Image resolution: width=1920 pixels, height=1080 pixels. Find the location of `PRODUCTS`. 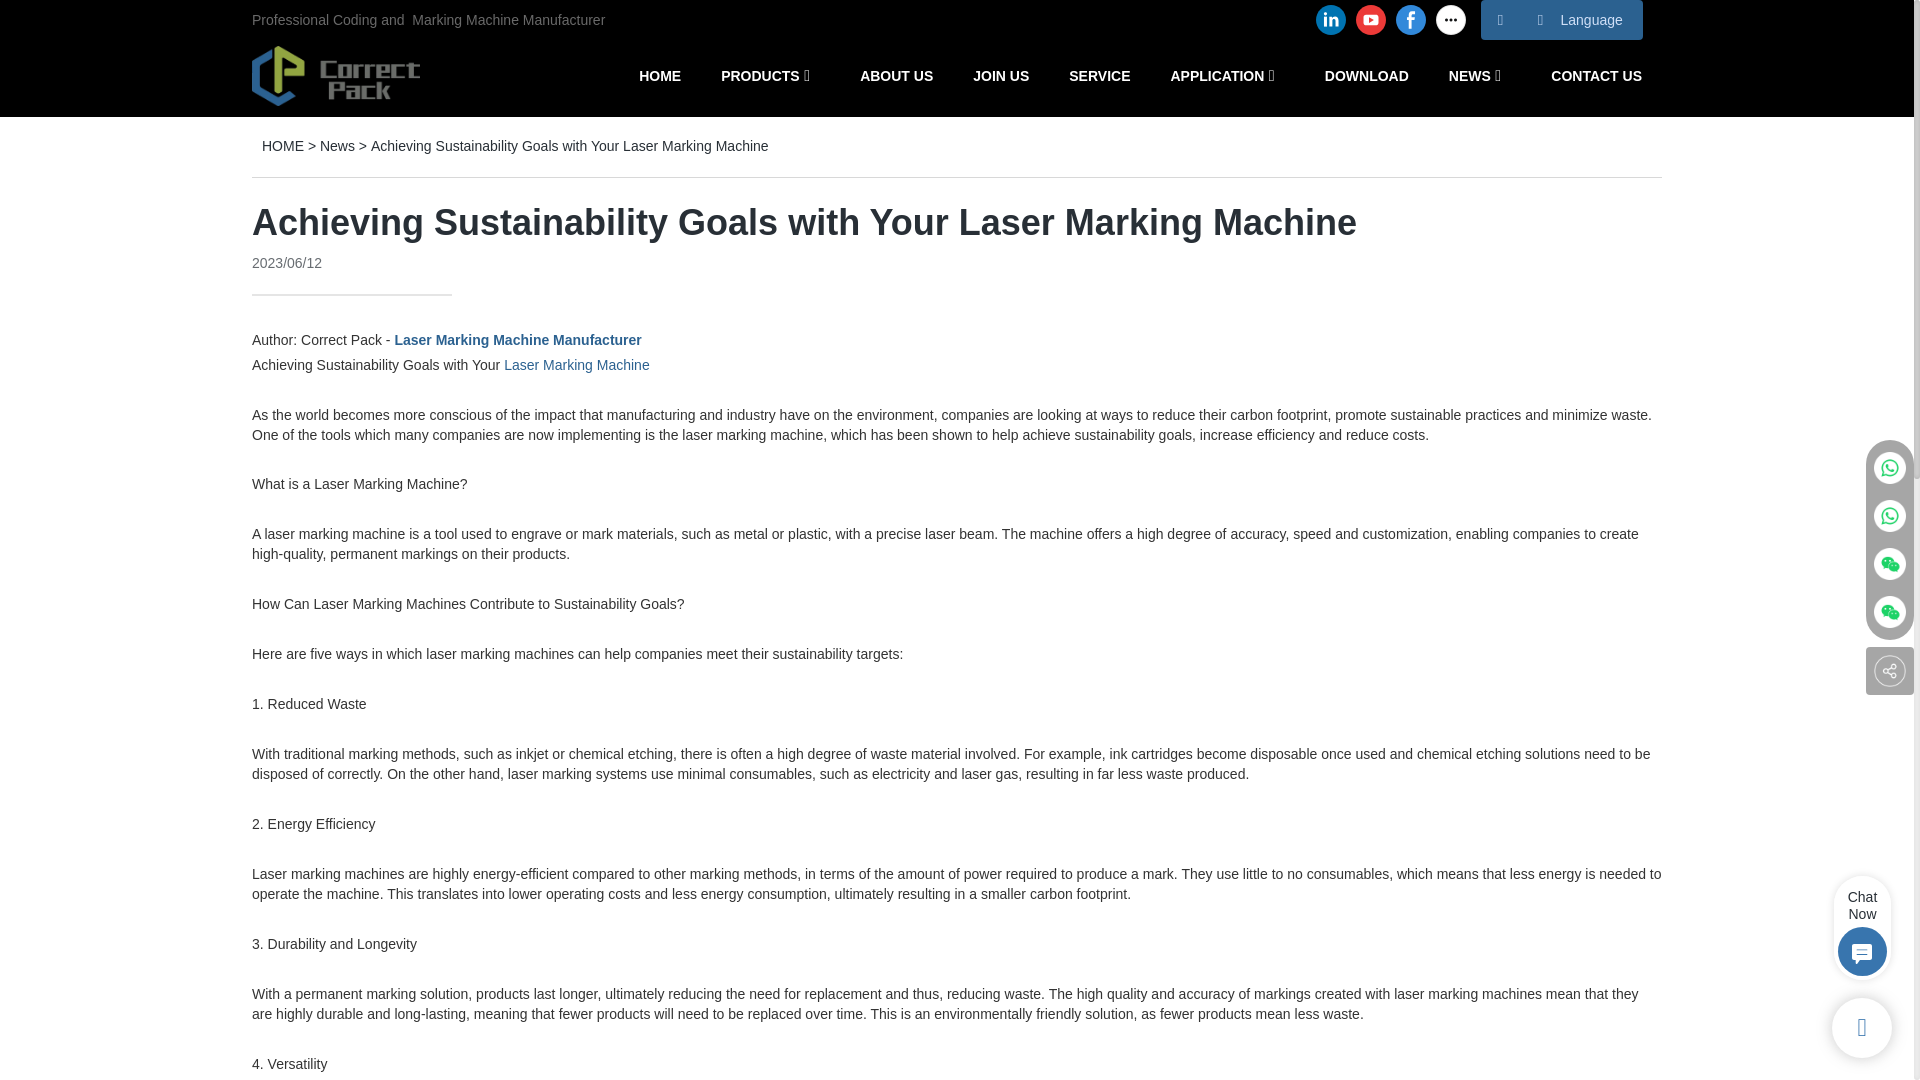

PRODUCTS is located at coordinates (760, 75).